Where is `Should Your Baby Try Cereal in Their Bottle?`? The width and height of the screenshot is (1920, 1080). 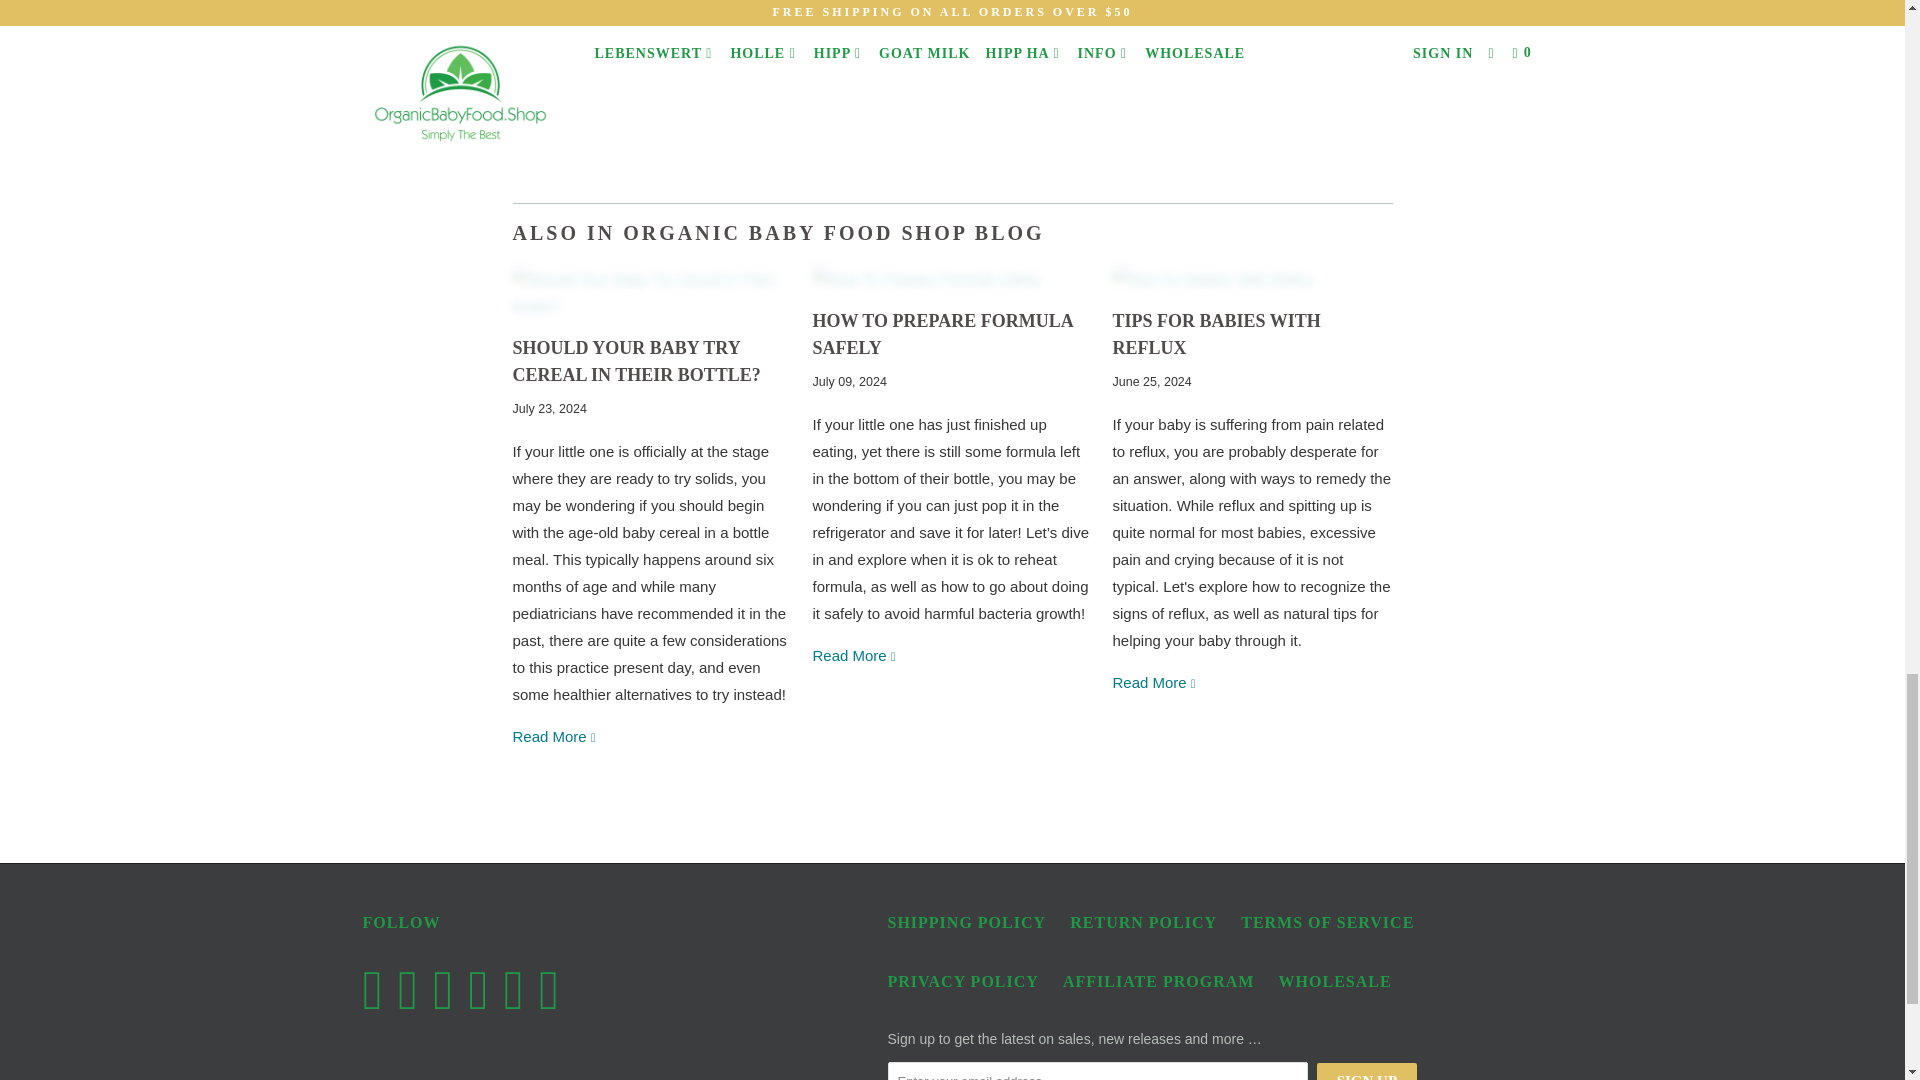 Should Your Baby Try Cereal in Their Bottle? is located at coordinates (554, 736).